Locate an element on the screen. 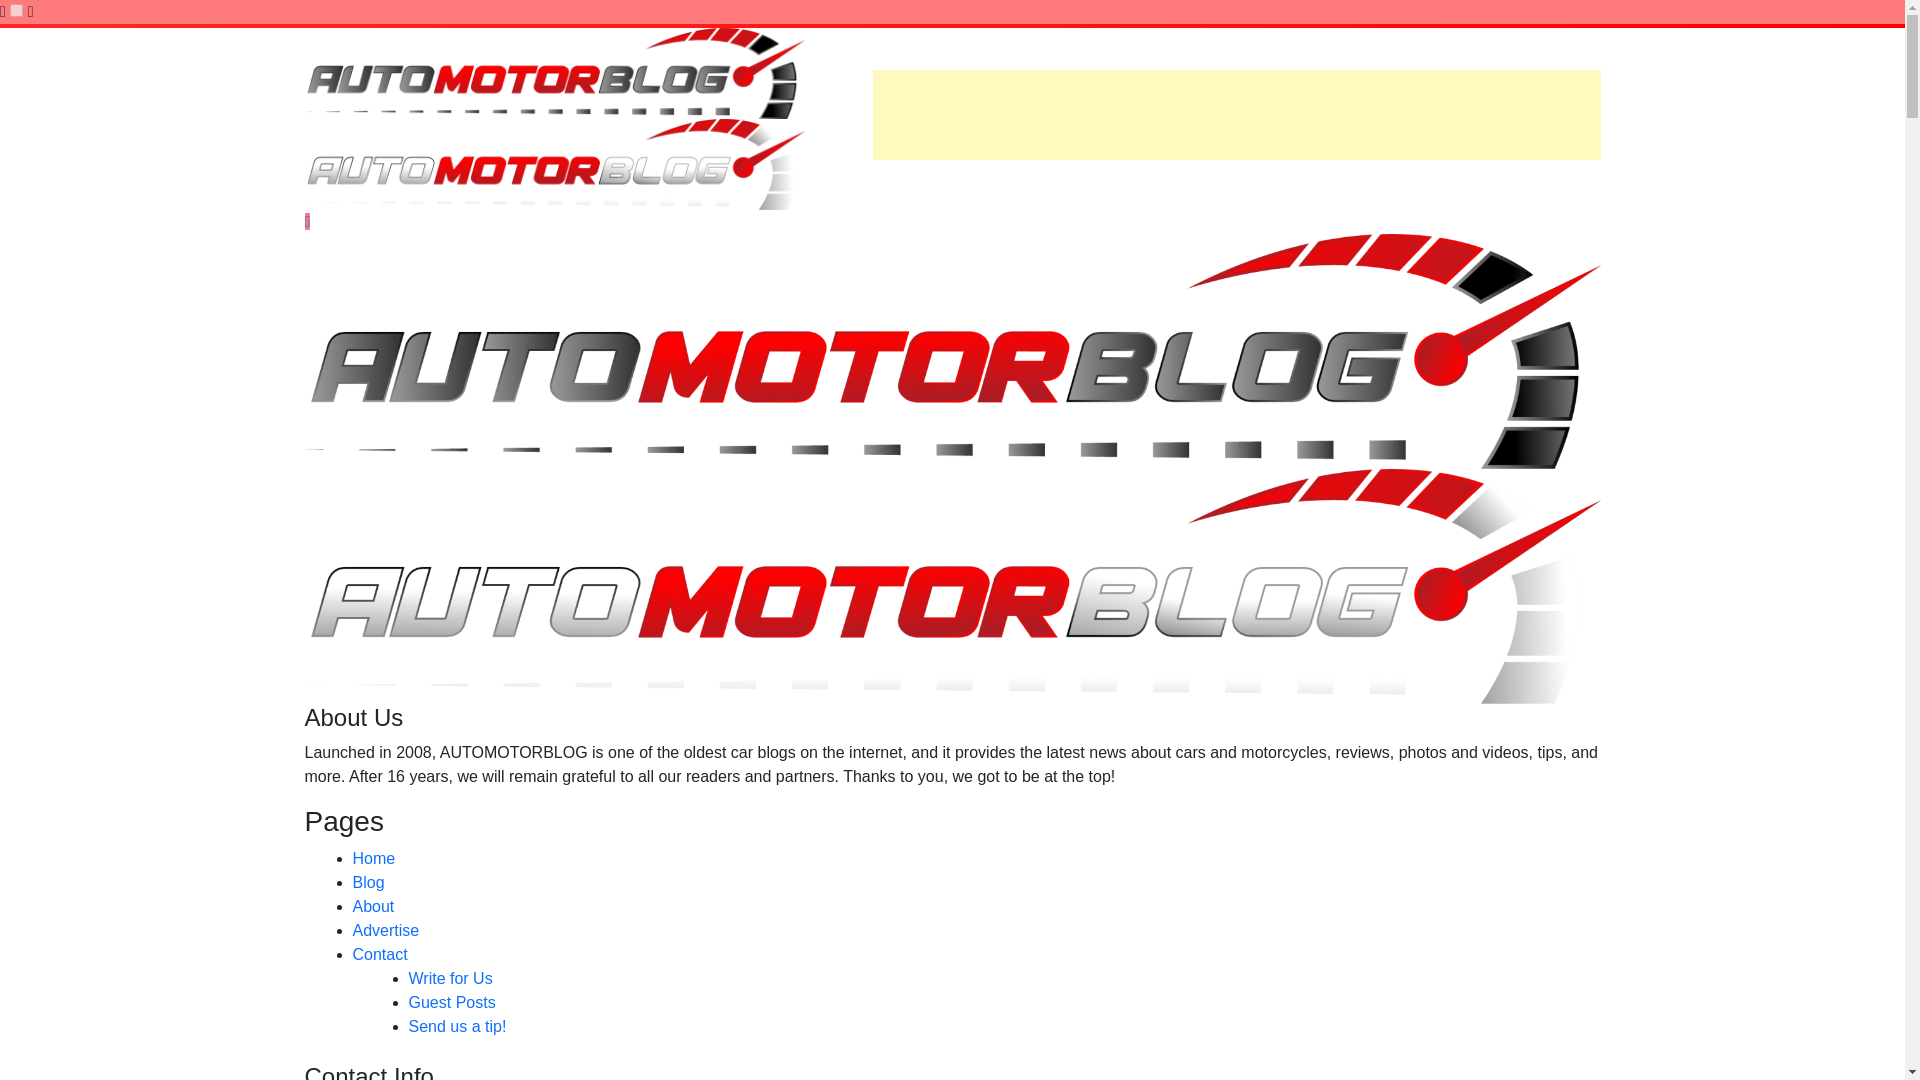 The image size is (1920, 1080). About is located at coordinates (372, 906).